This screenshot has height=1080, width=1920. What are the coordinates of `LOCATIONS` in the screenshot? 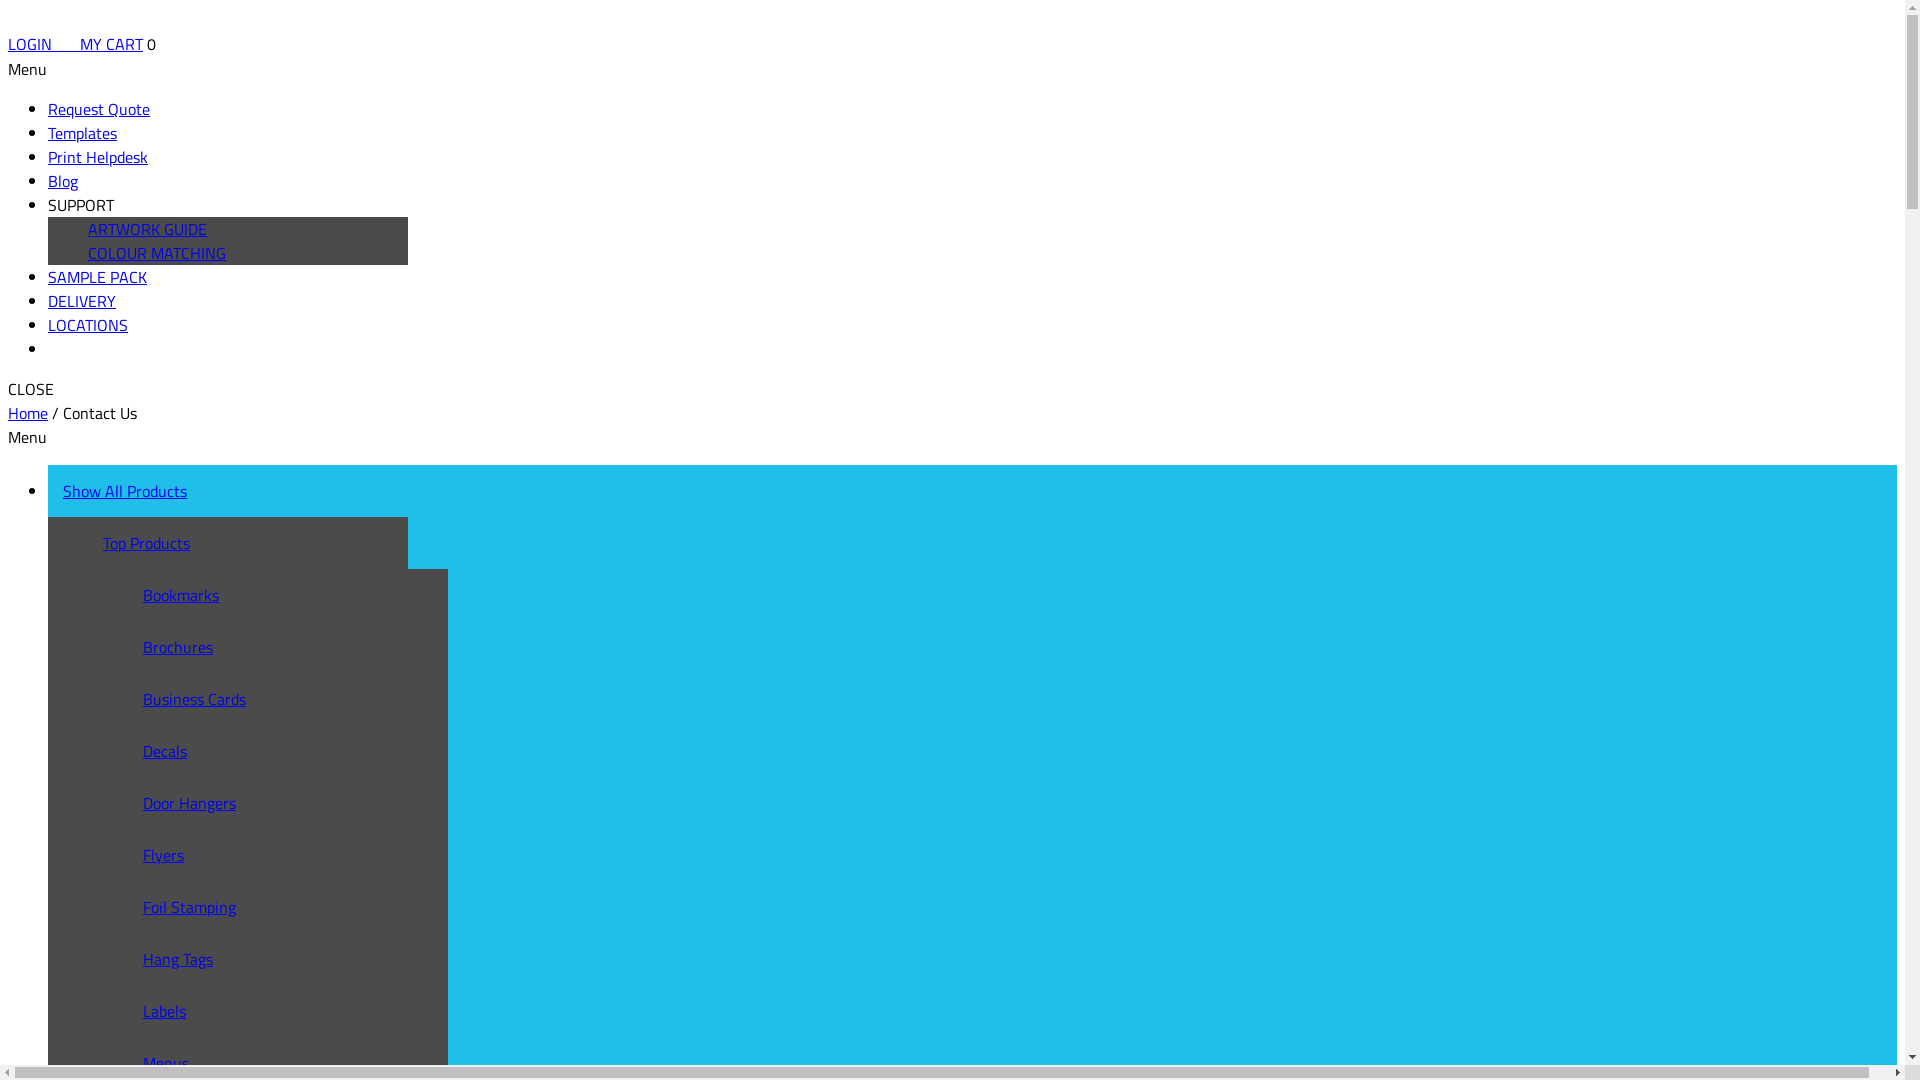 It's located at (88, 325).